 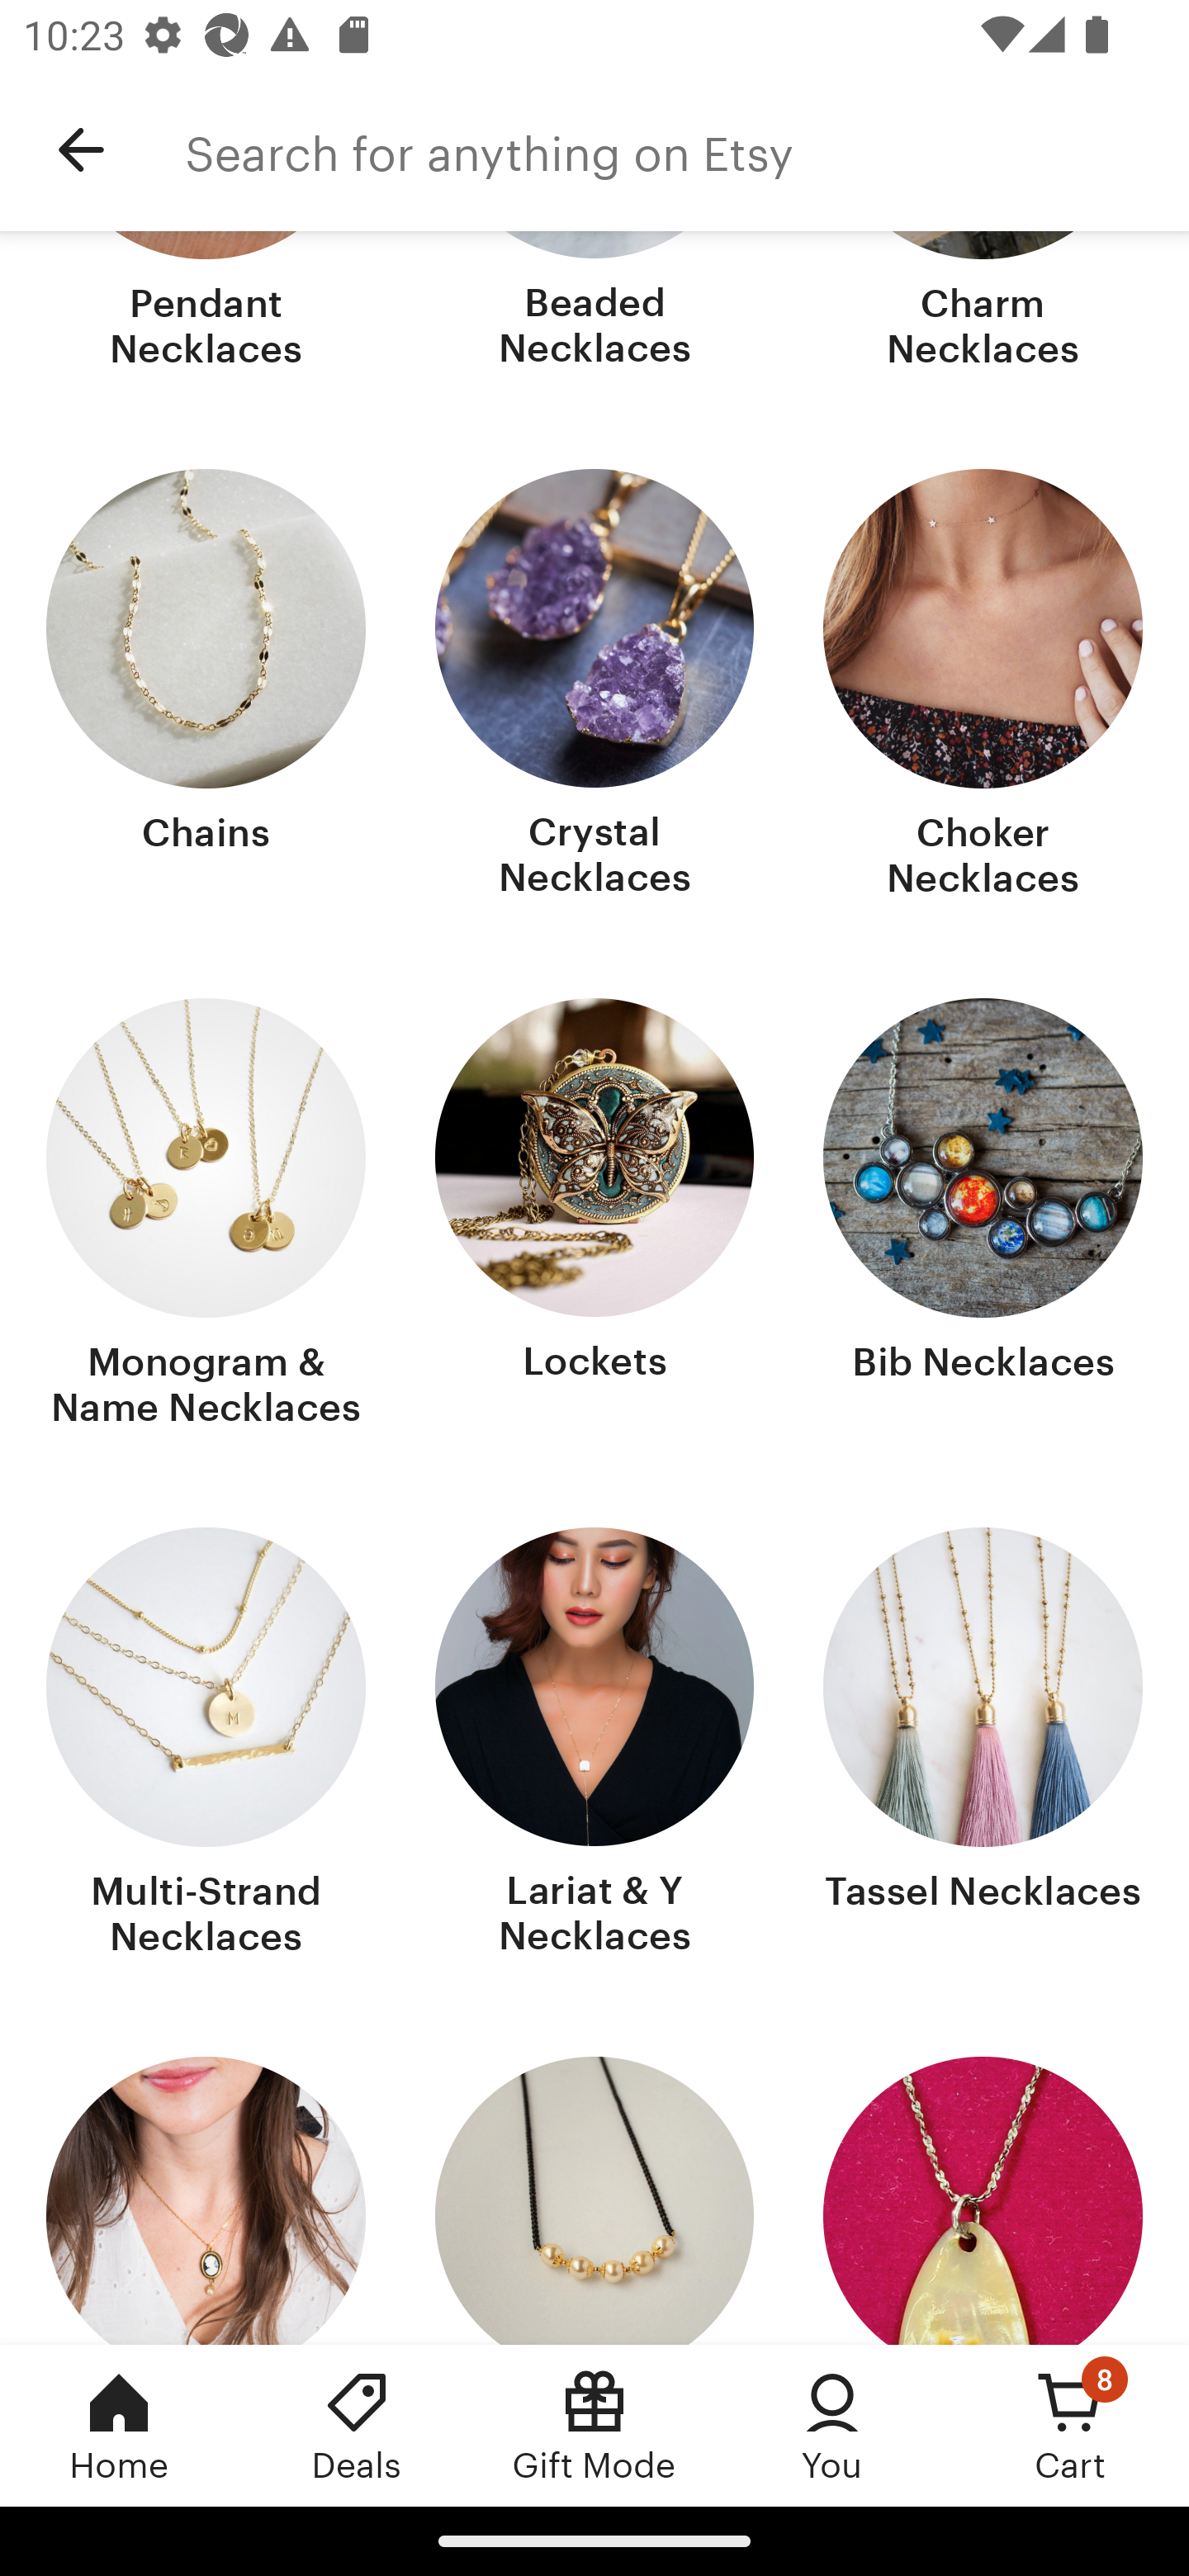 What do you see at coordinates (594, 1217) in the screenshot?
I see `Lockets` at bounding box center [594, 1217].